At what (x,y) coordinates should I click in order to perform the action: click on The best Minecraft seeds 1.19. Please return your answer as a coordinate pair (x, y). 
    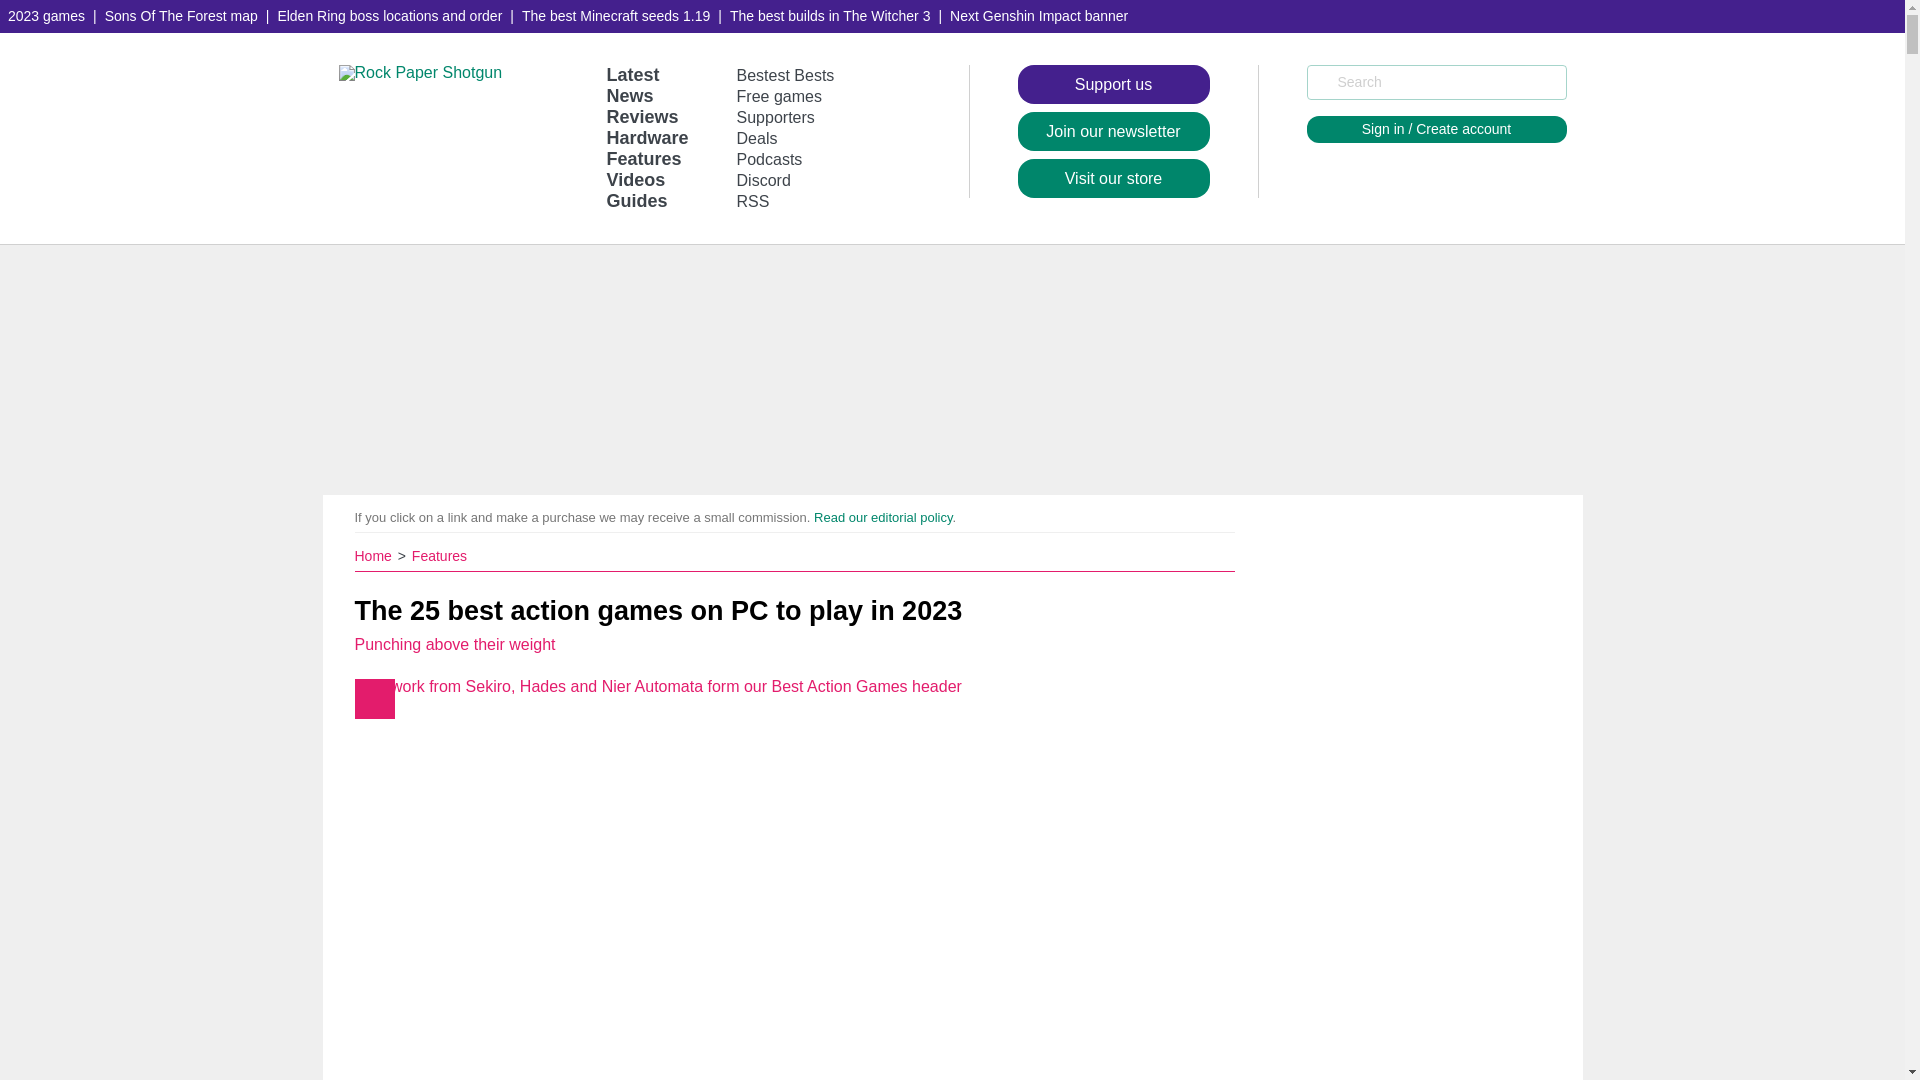
    Looking at the image, I should click on (616, 16).